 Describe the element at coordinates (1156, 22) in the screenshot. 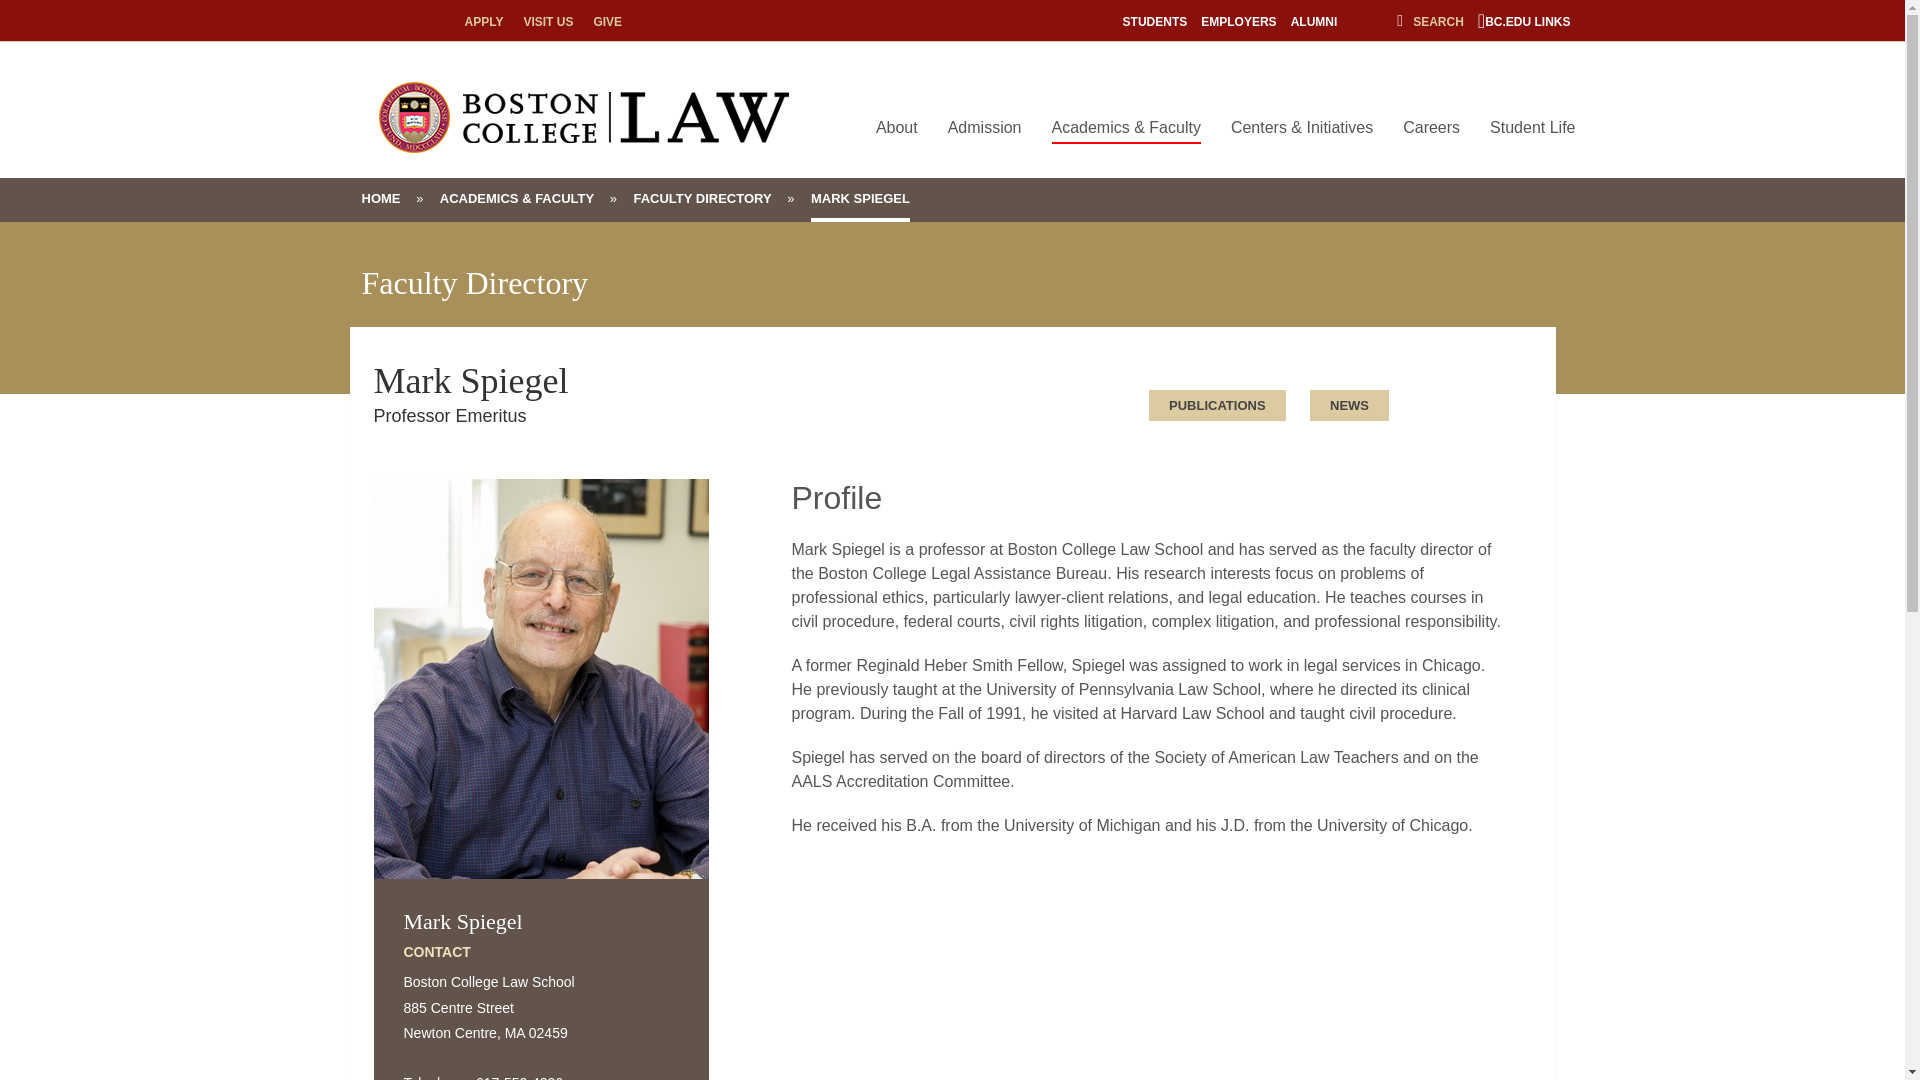

I see `STUDENTS` at that location.